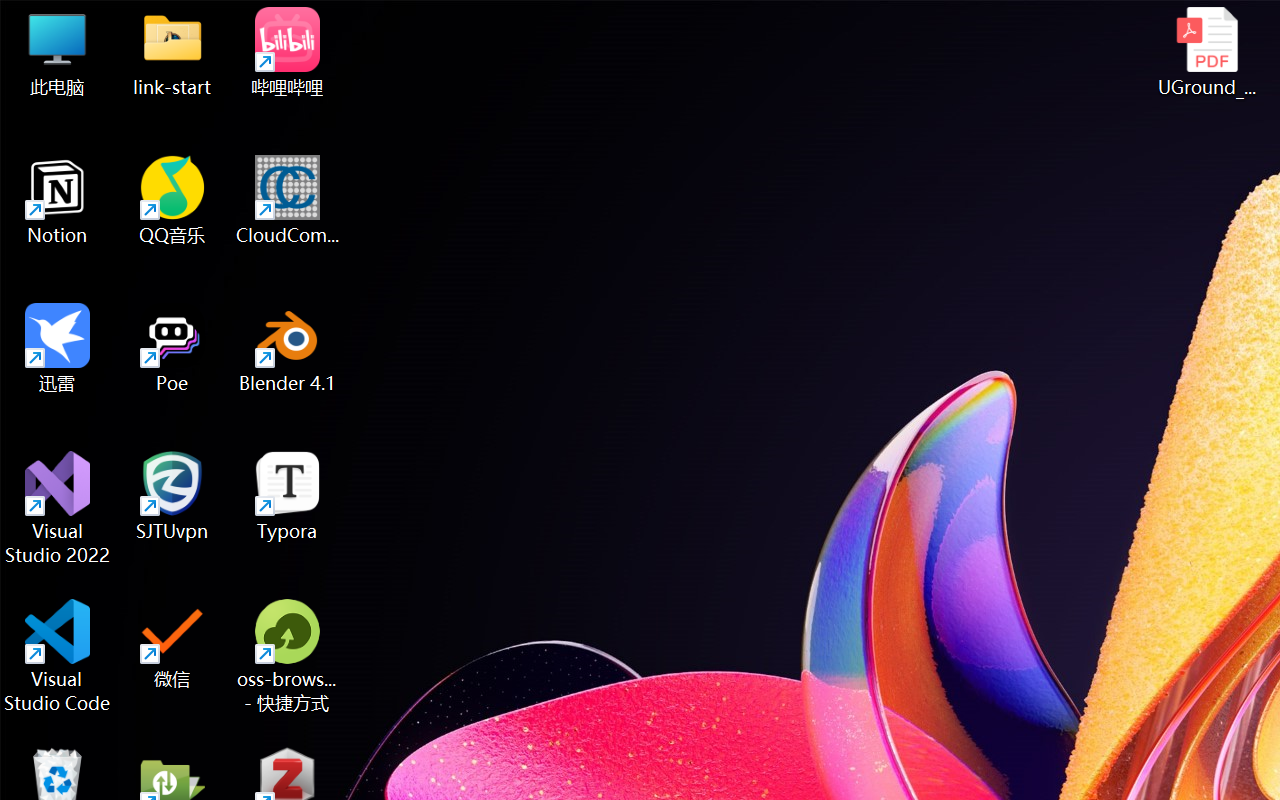 The width and height of the screenshot is (1280, 800). I want to click on Blender 4.1, so click(288, 348).